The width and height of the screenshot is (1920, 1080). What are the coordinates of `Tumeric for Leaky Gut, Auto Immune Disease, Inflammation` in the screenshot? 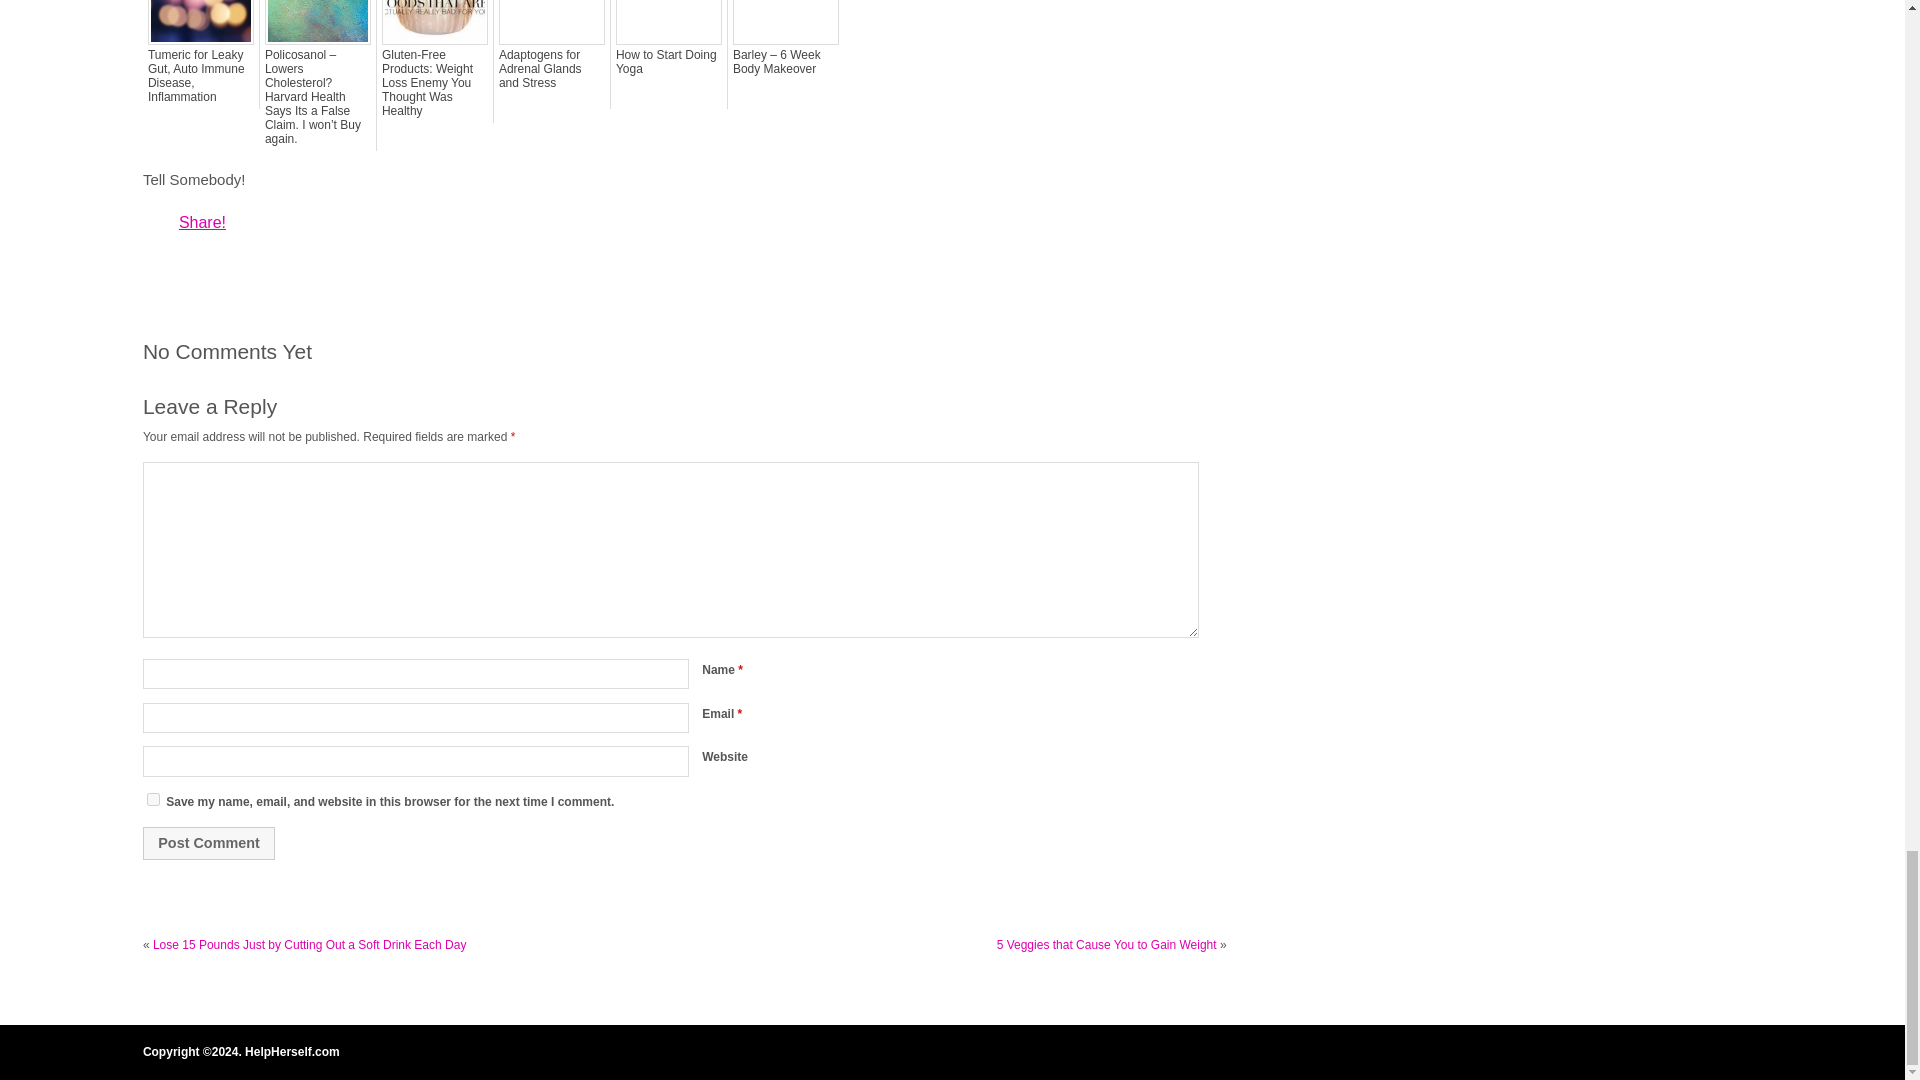 It's located at (200, 75).